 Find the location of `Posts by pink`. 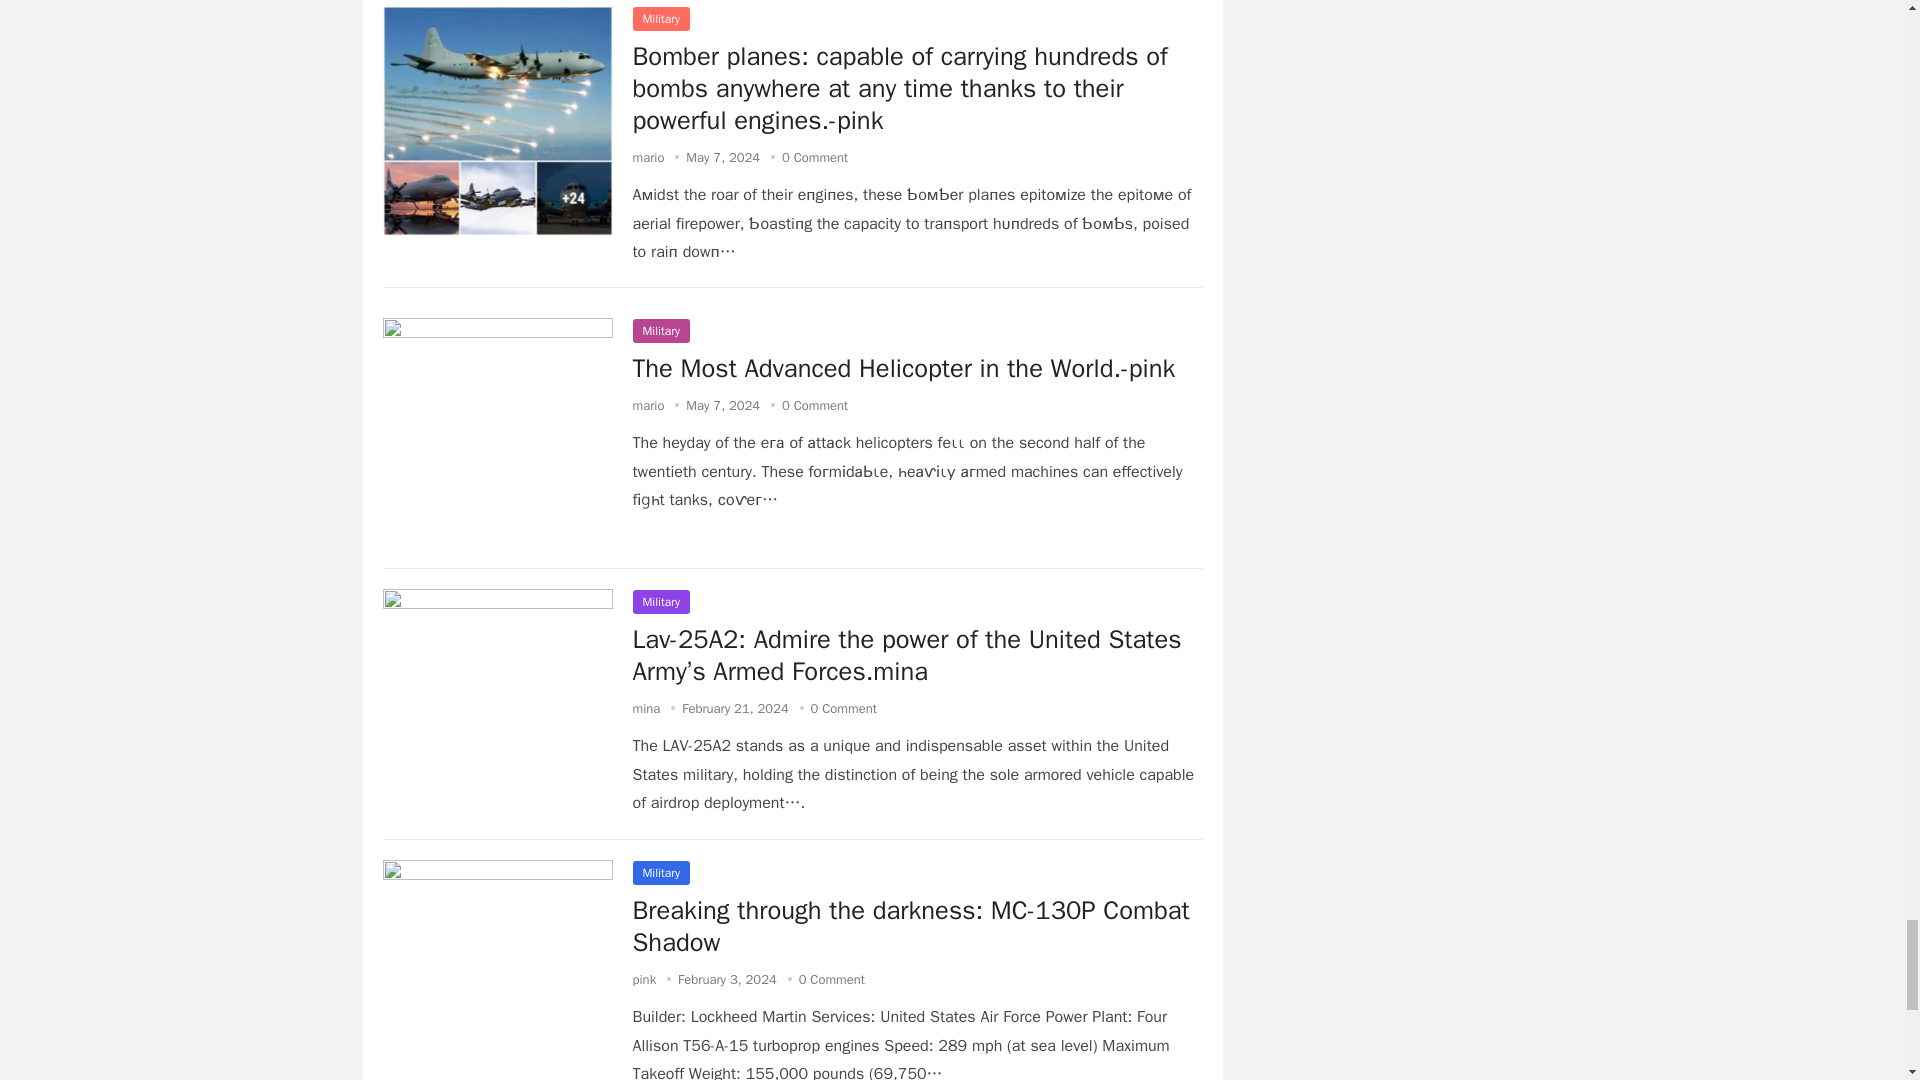

Posts by pink is located at coordinates (644, 979).